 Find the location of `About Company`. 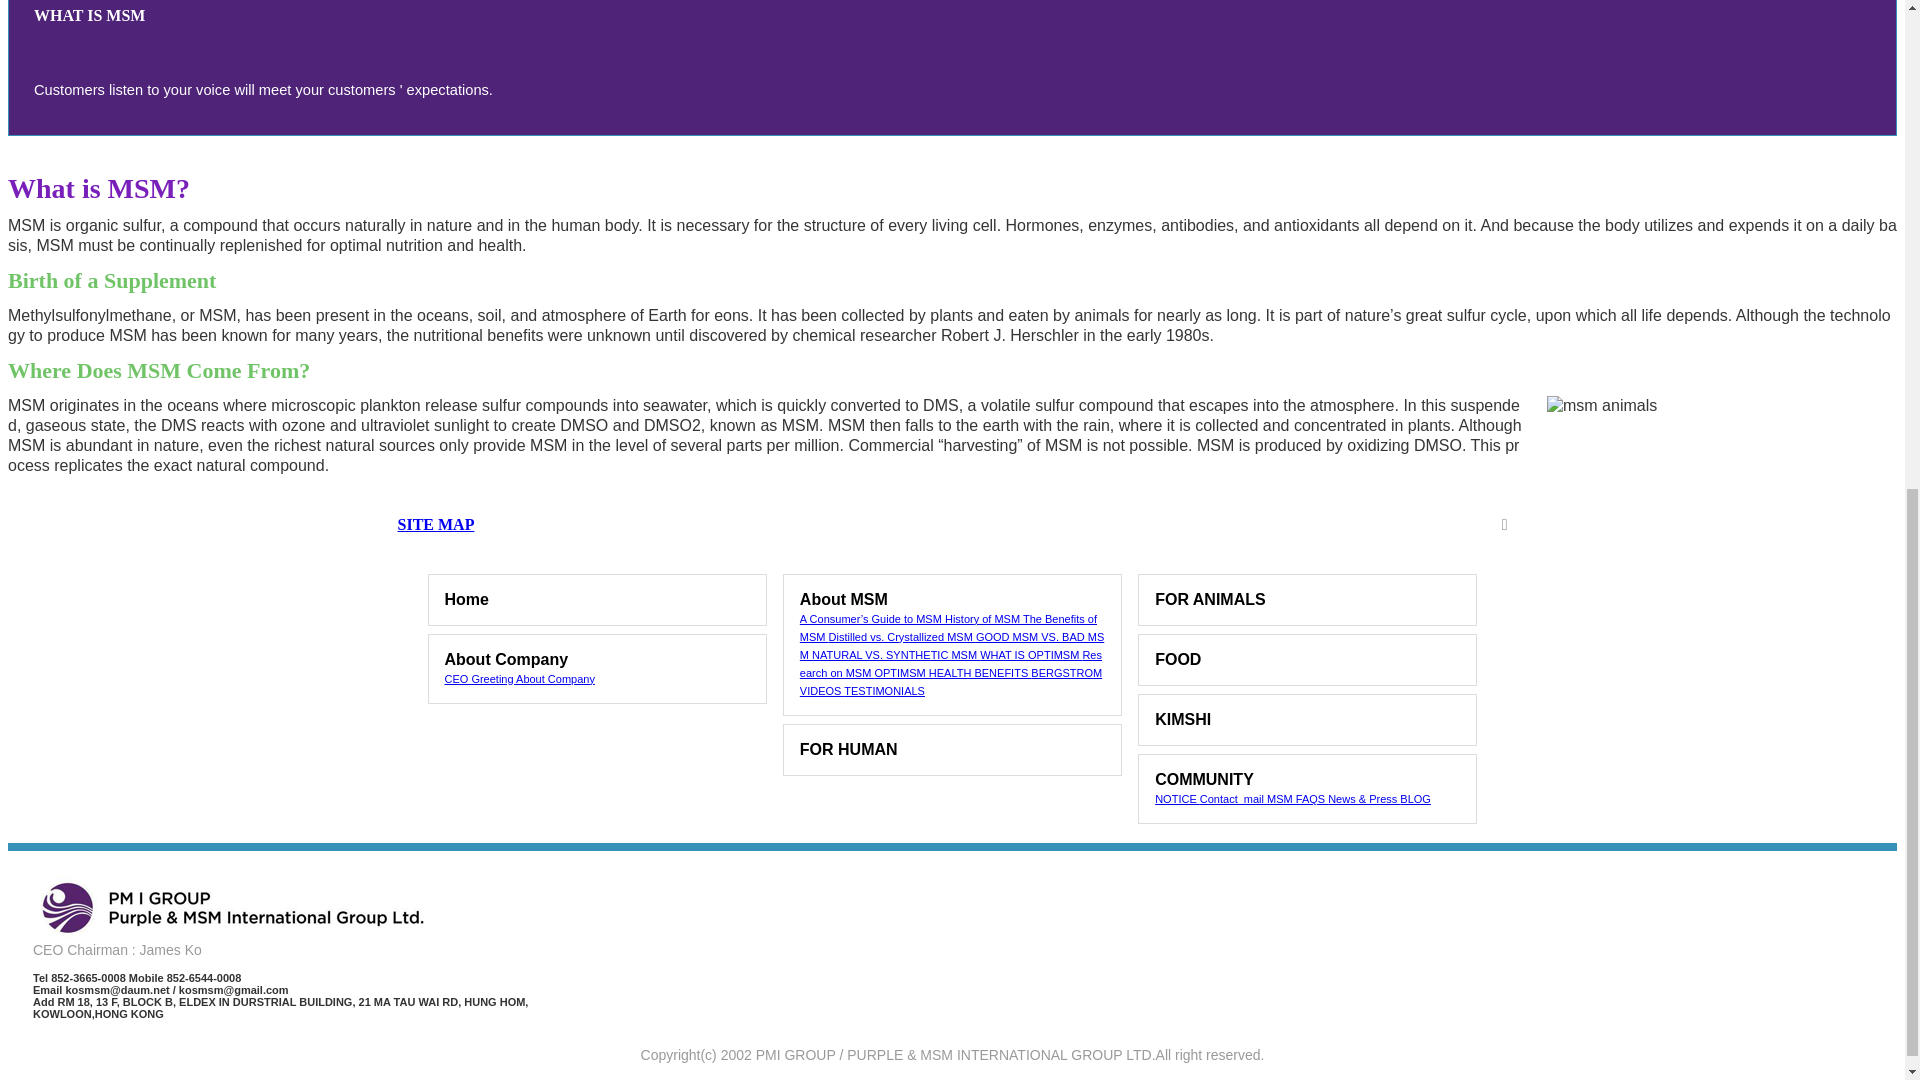

About Company is located at coordinates (556, 678).